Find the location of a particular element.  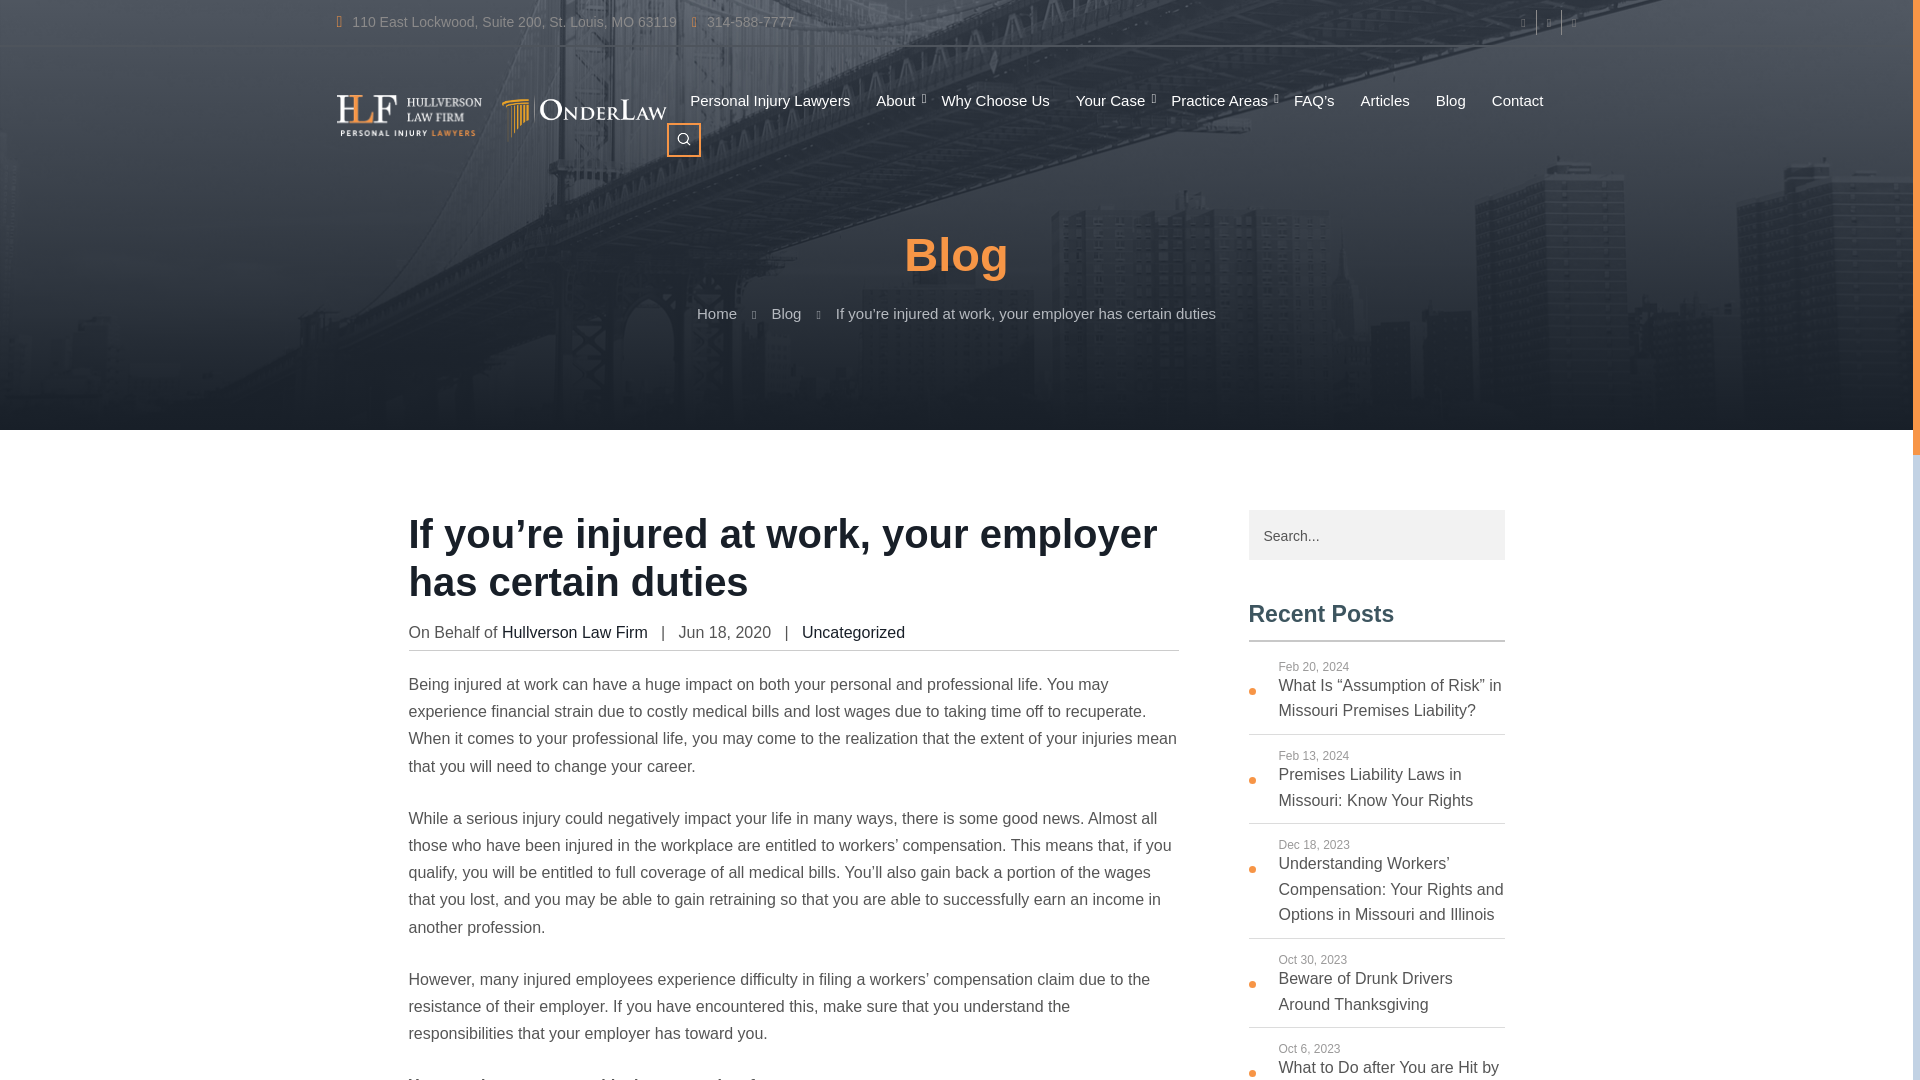

Your Case is located at coordinates (1110, 101).